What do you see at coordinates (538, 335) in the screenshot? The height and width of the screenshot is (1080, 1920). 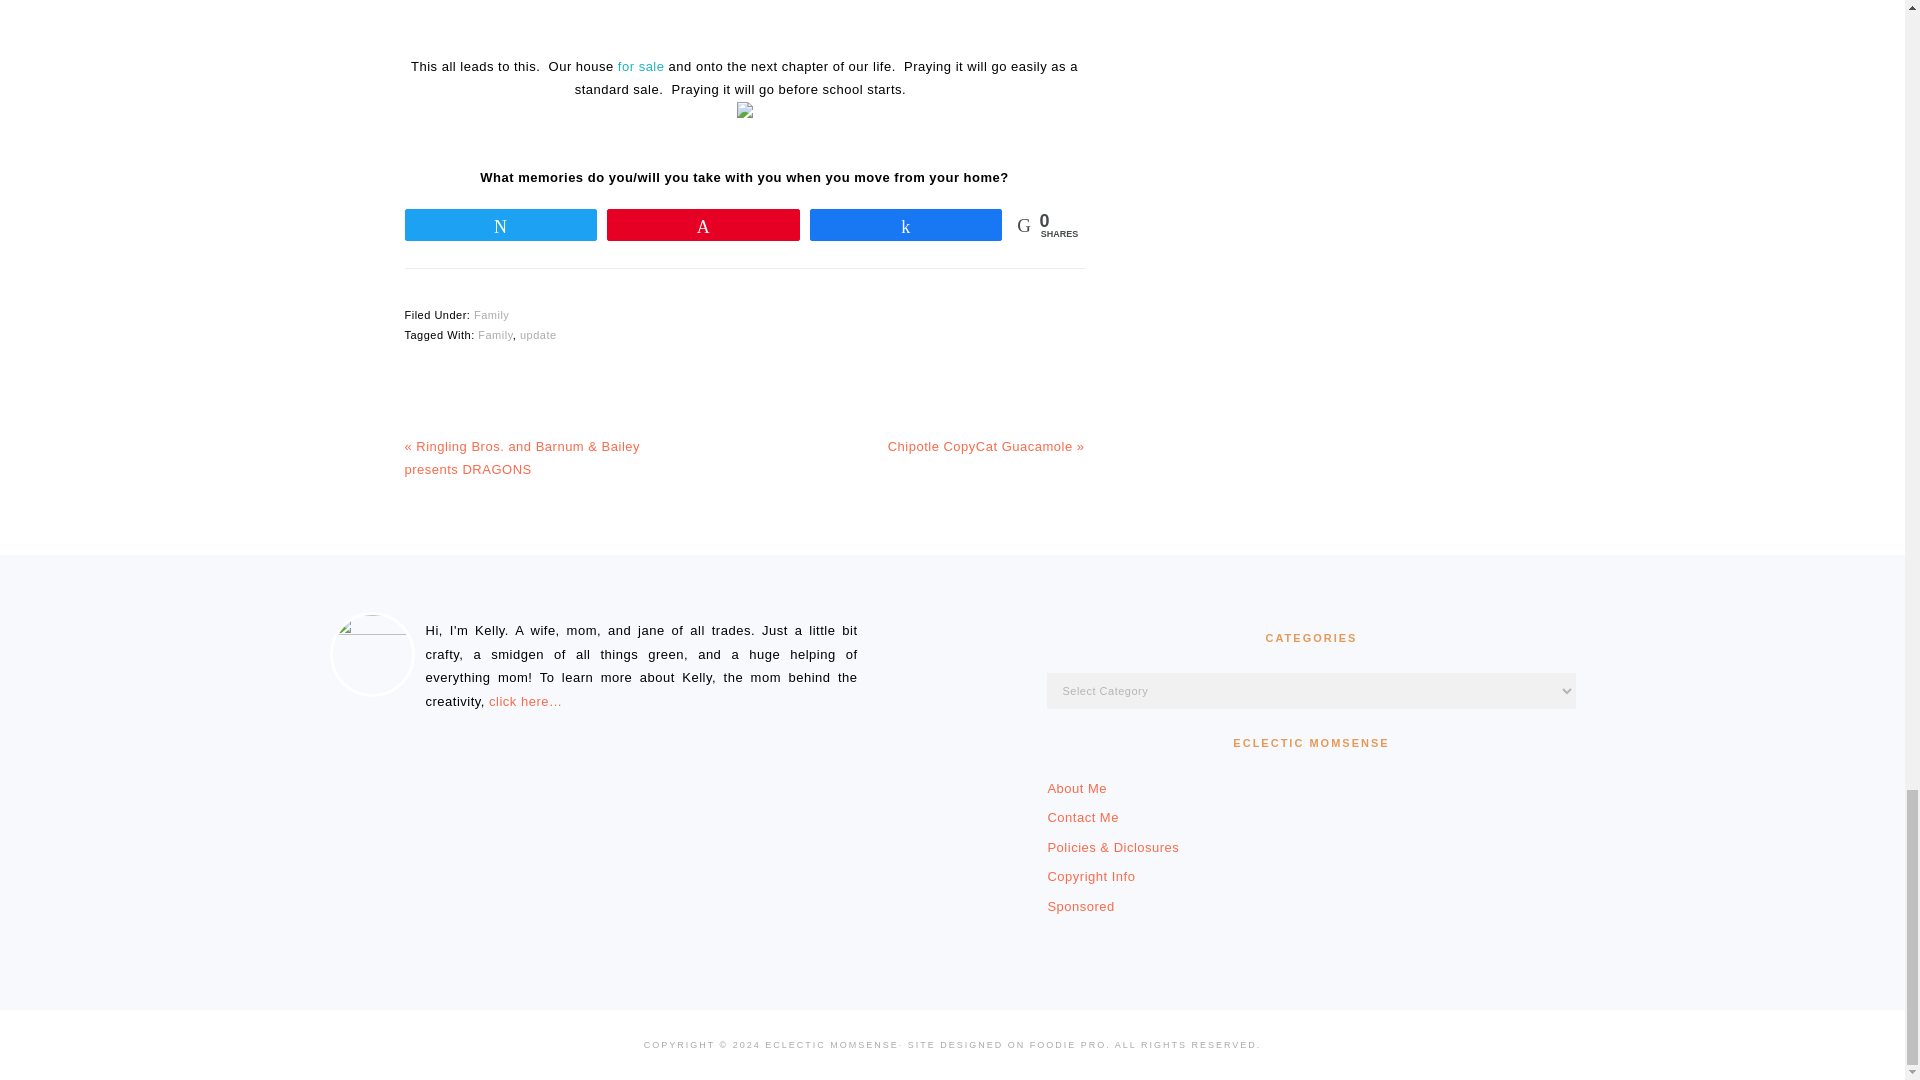 I see `update` at bounding box center [538, 335].